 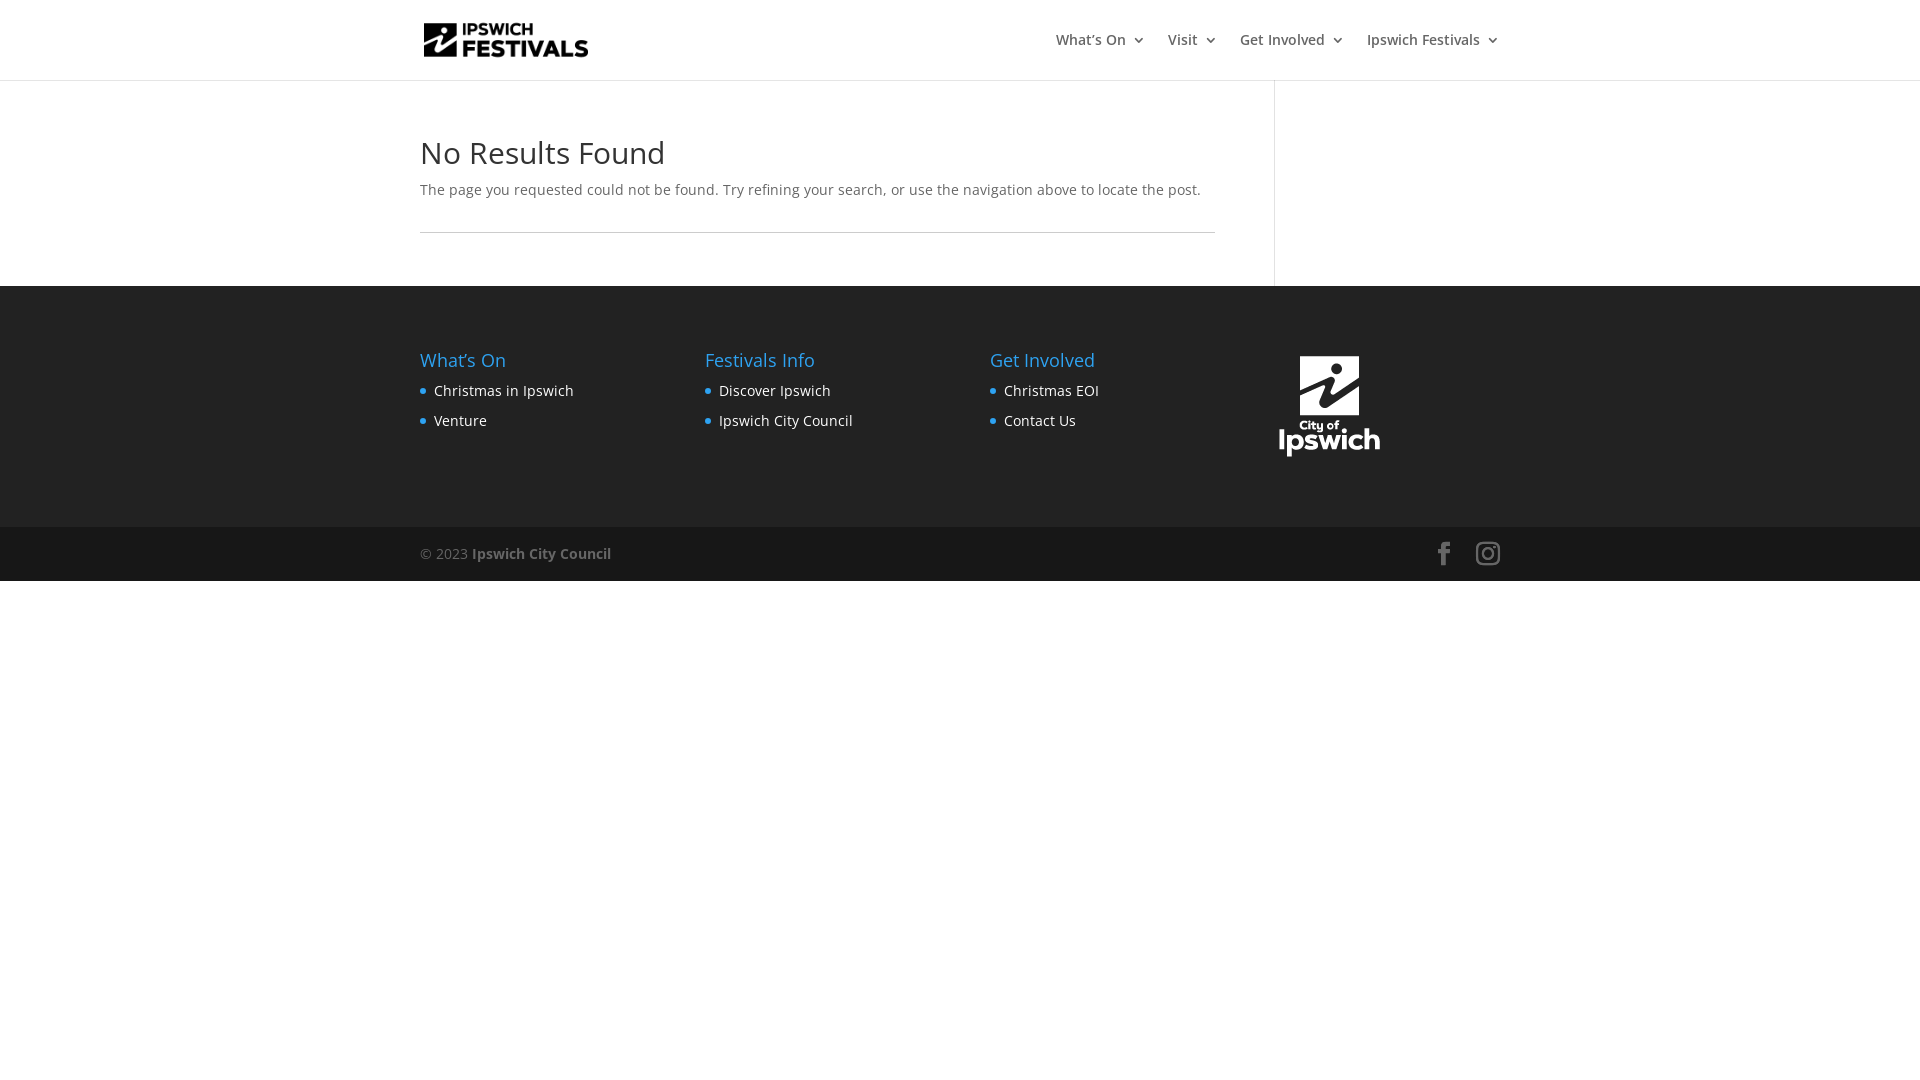 I want to click on Discover Ipswich, so click(x=775, y=390).